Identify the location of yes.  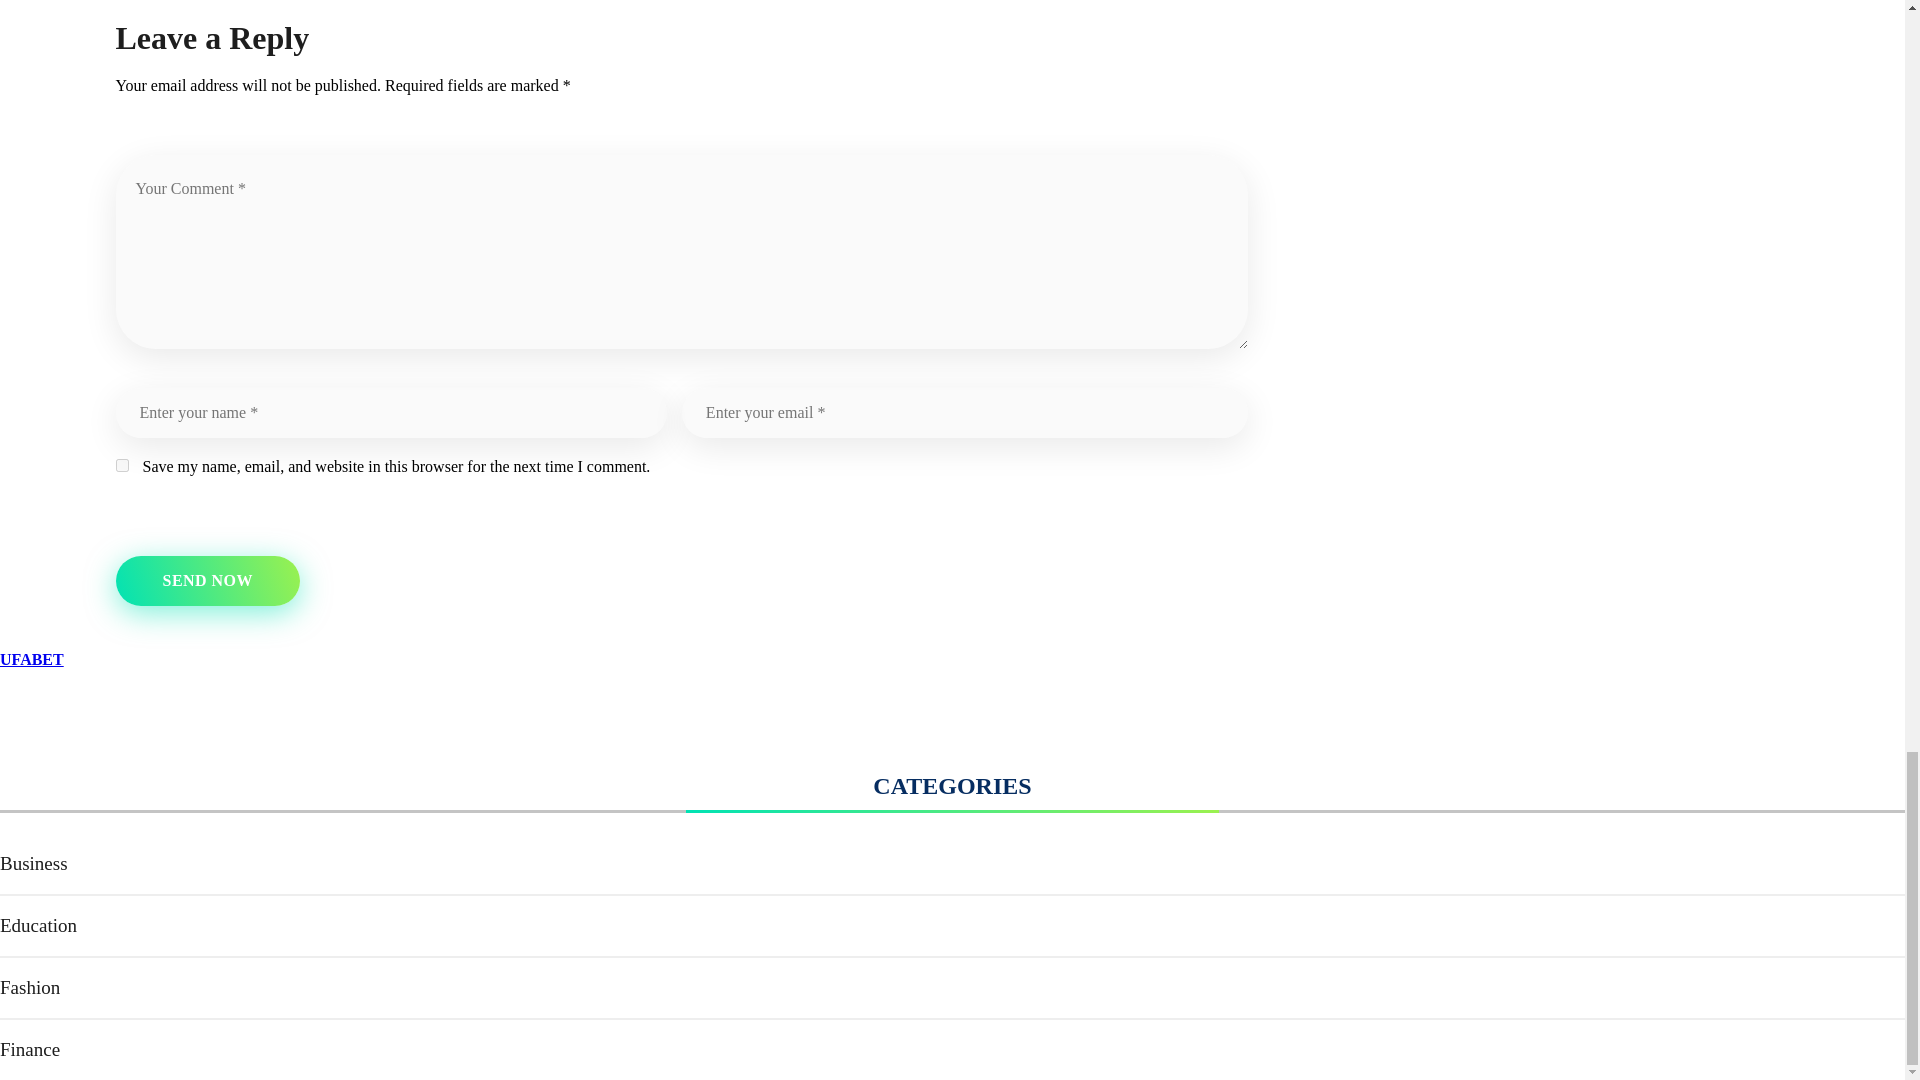
(122, 465).